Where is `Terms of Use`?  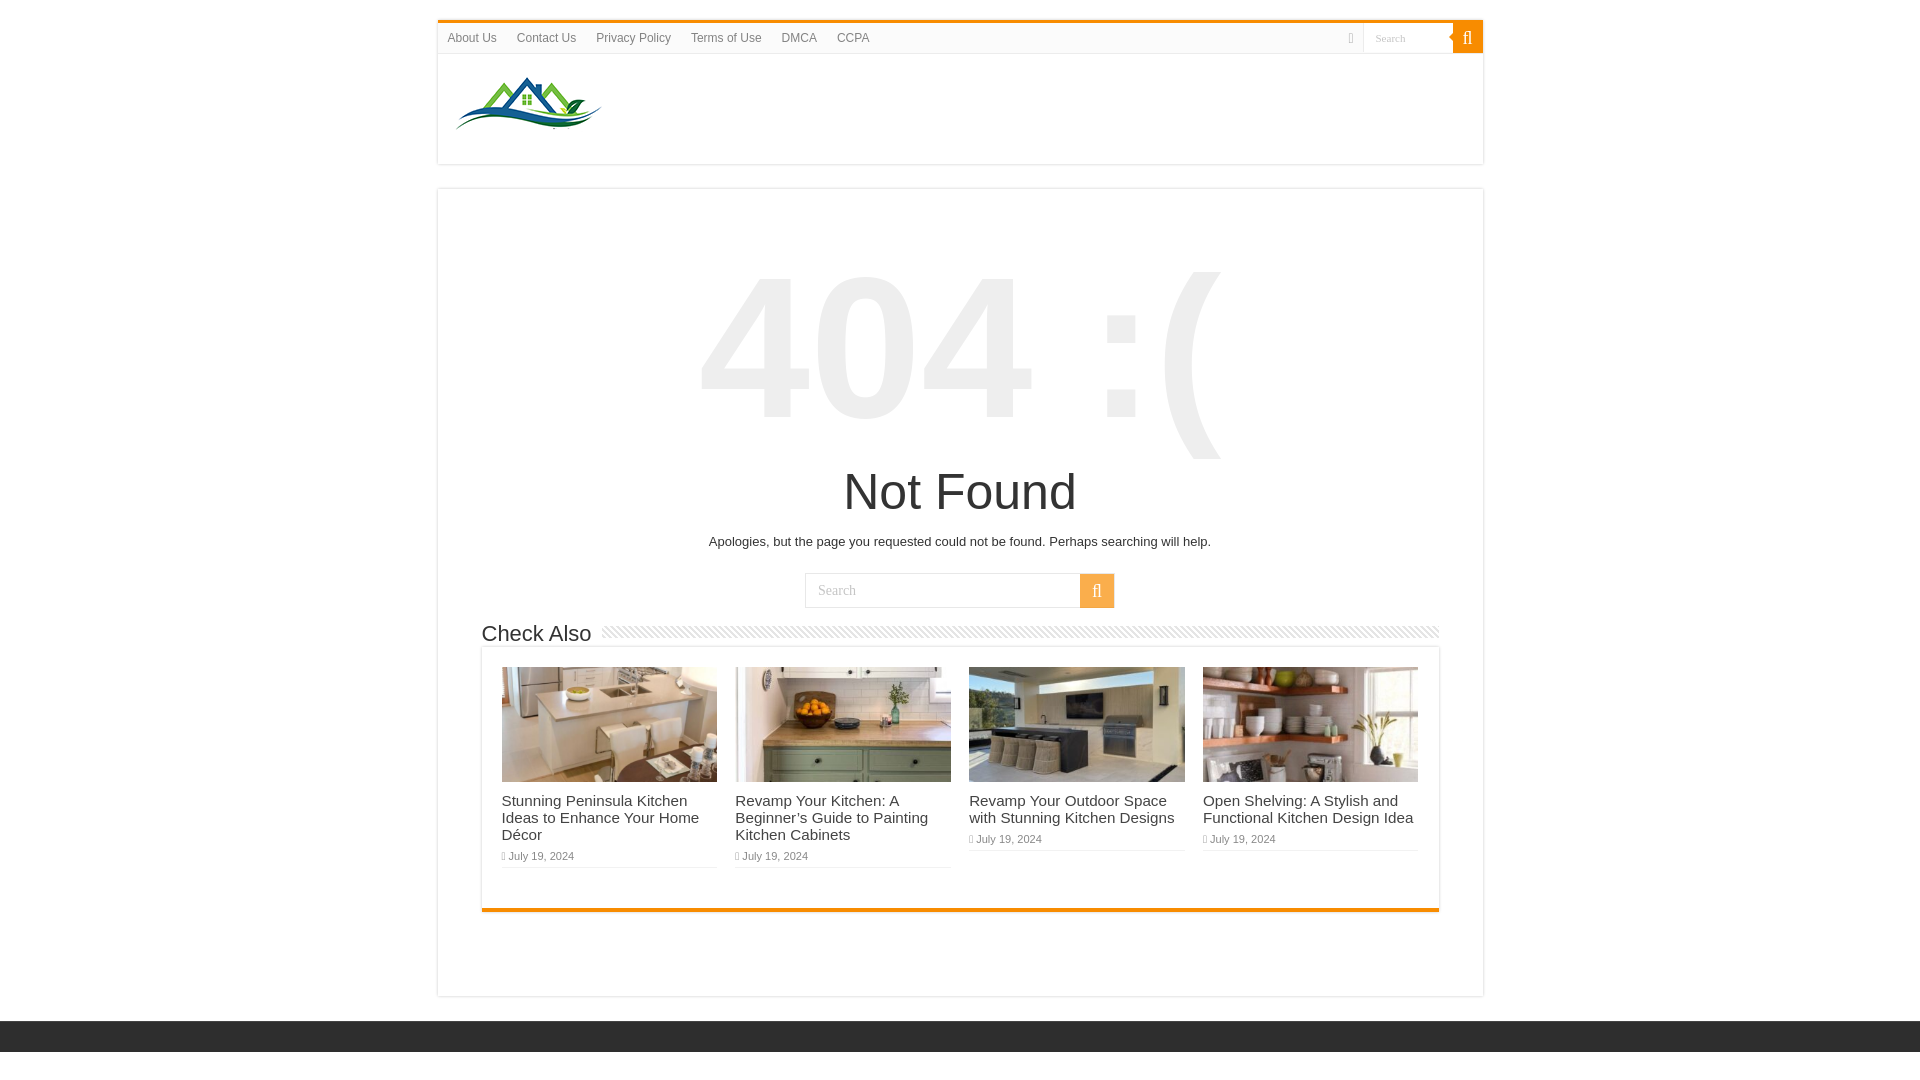
Terms of Use is located at coordinates (726, 37).